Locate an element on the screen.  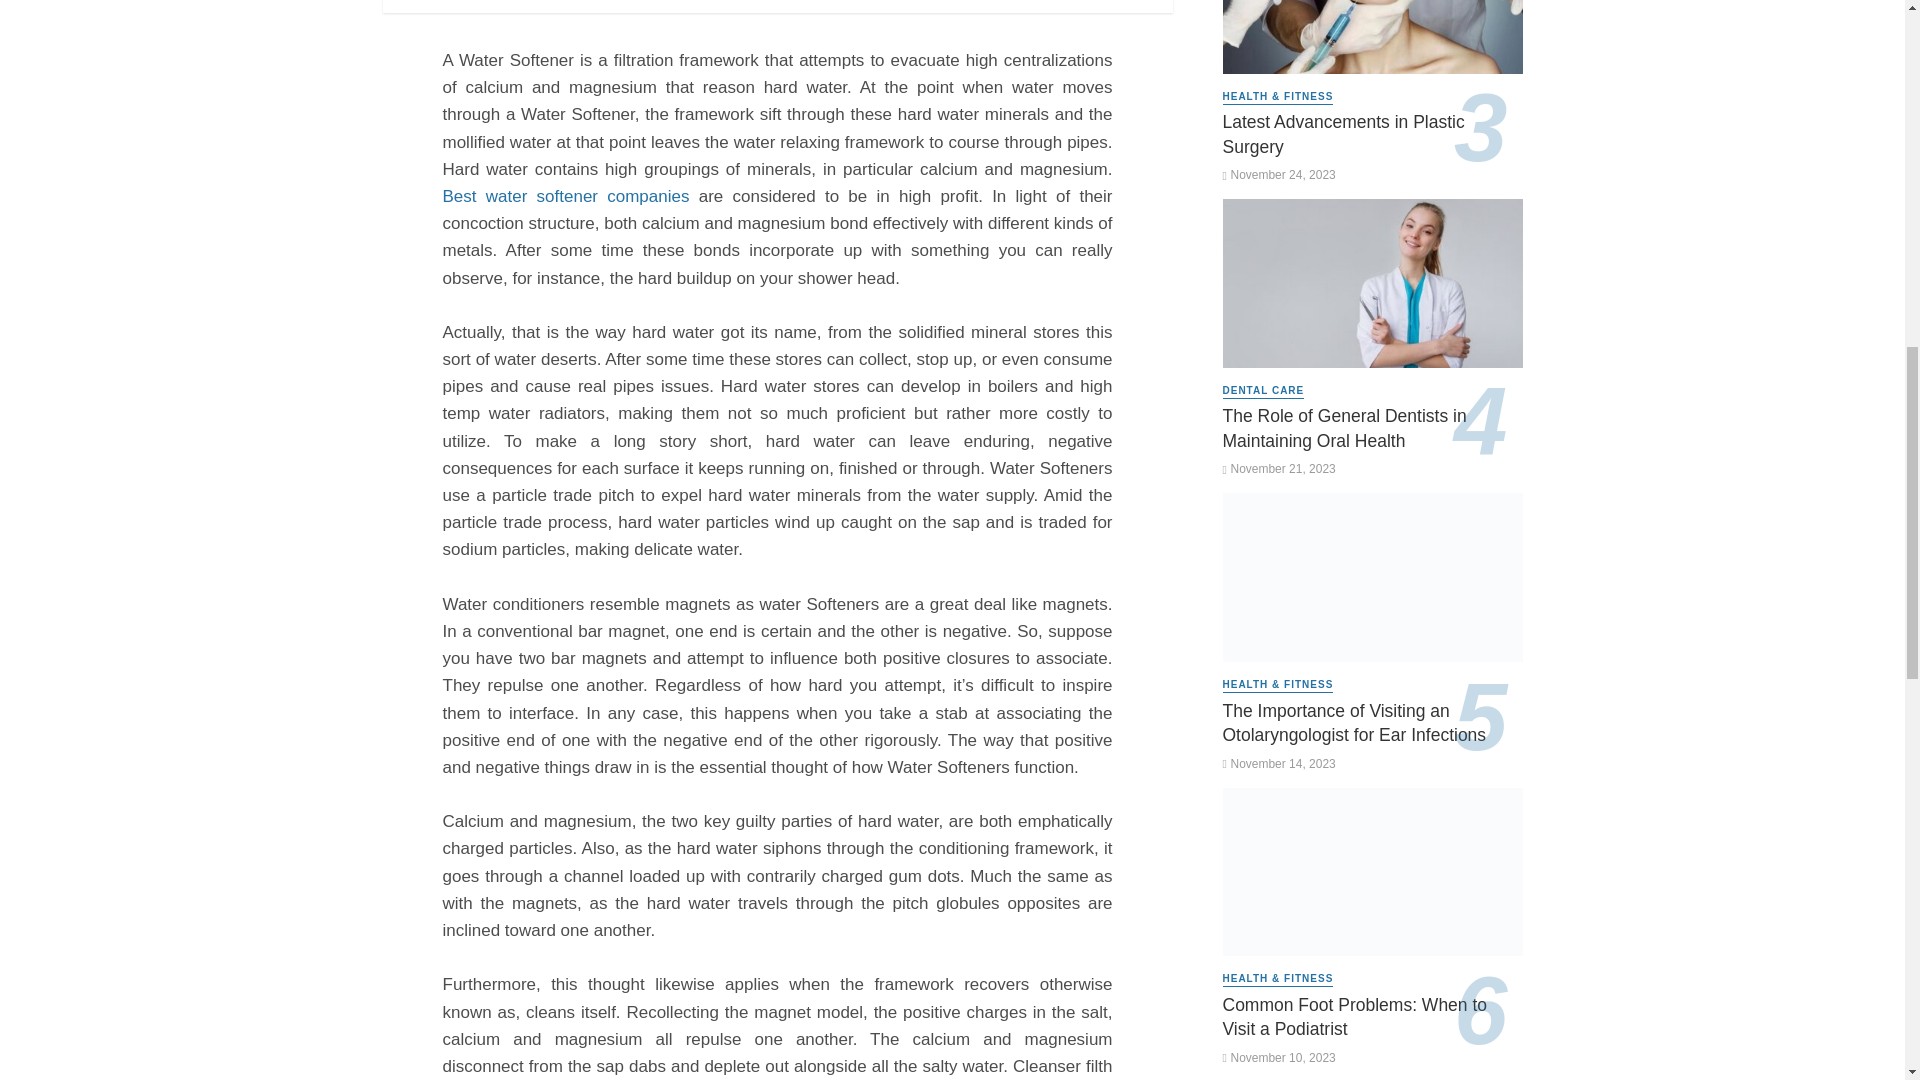
Latest Advancements in Plastic Surgery is located at coordinates (1372, 134).